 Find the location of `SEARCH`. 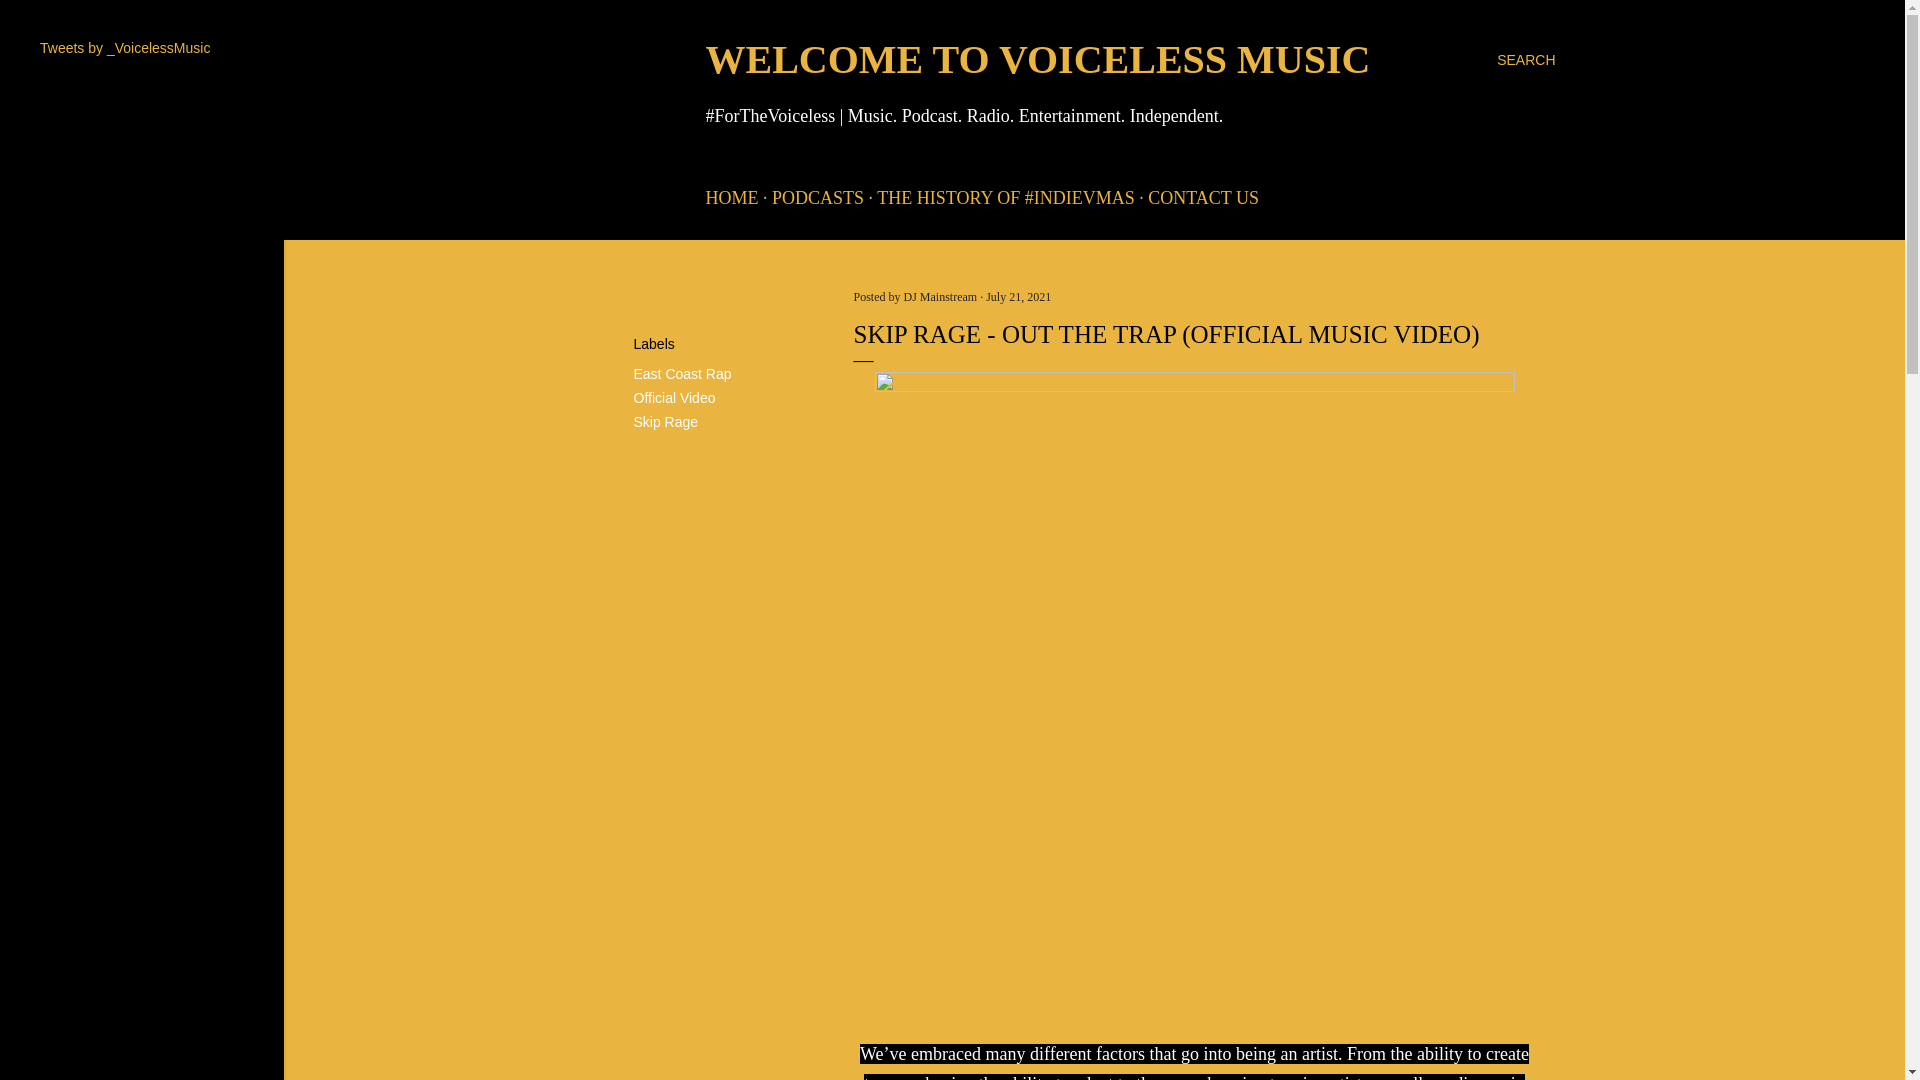

SEARCH is located at coordinates (1526, 60).